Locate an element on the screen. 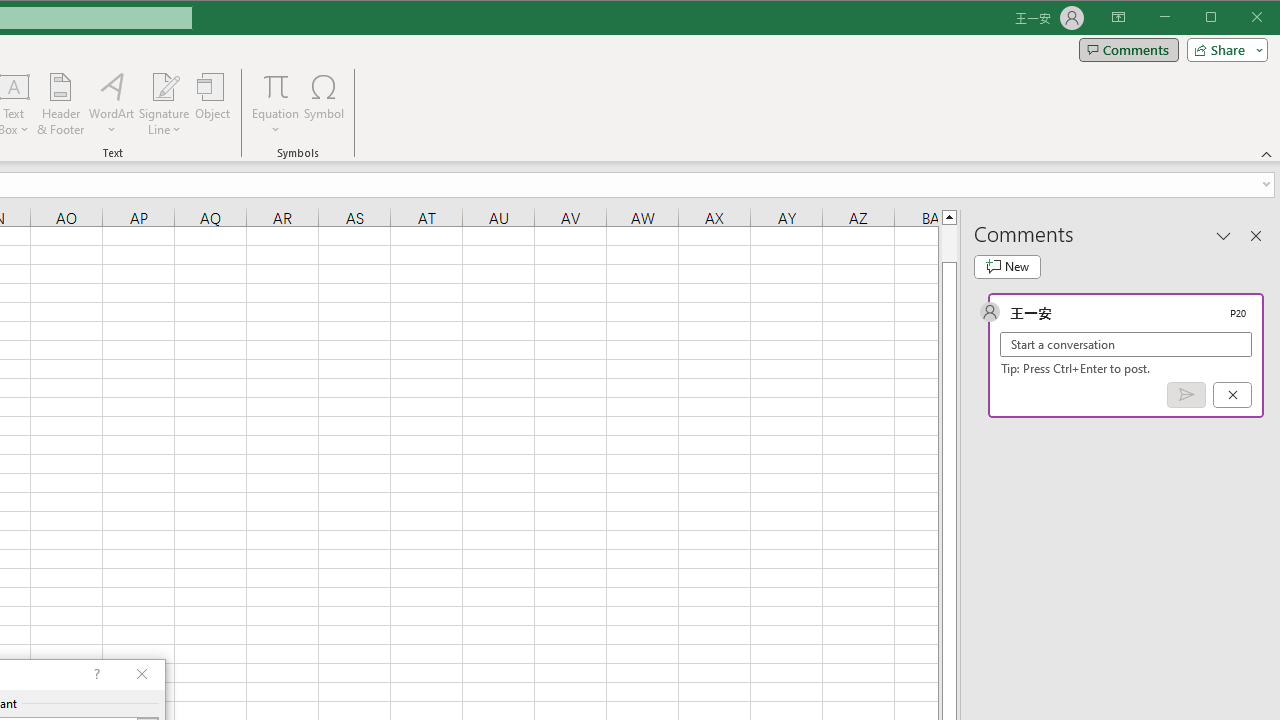  Post comment (Ctrl + Enter) is located at coordinates (1186, 395).